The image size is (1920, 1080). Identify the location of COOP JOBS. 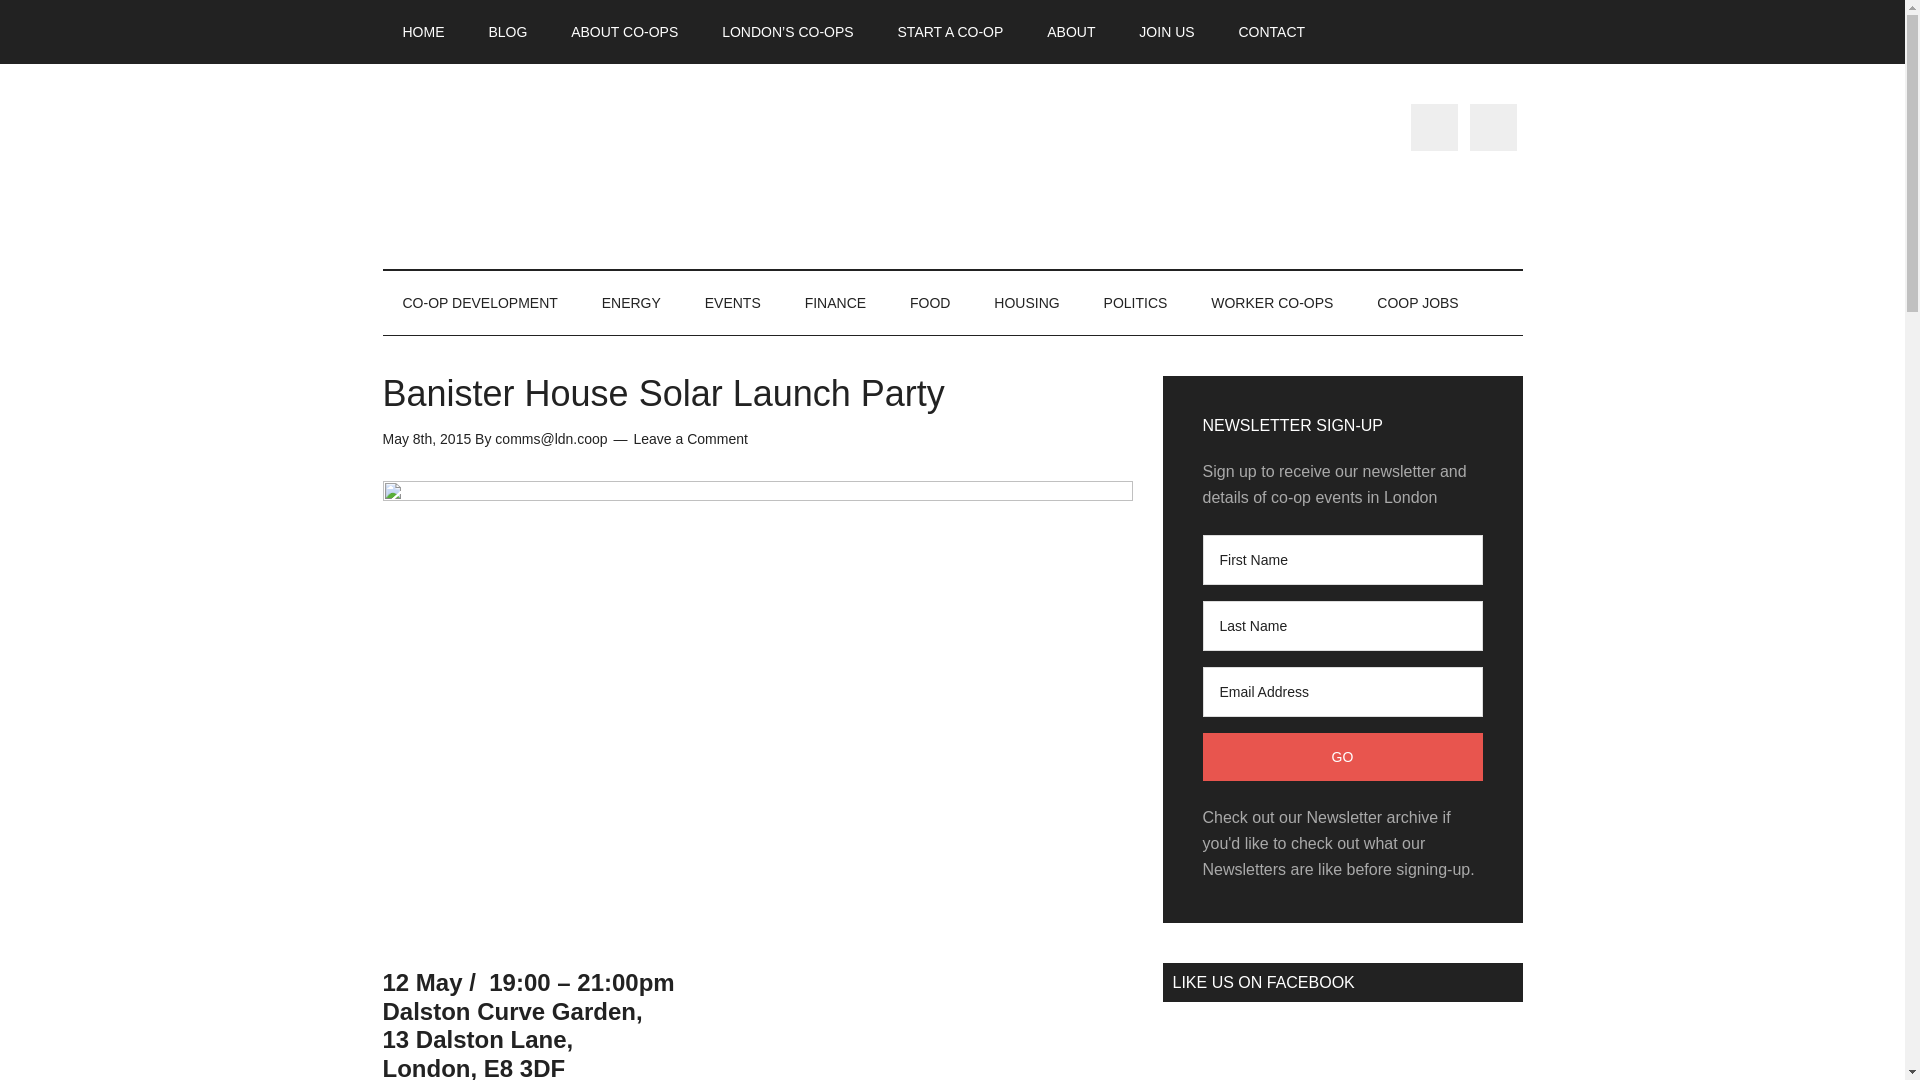
(1418, 302).